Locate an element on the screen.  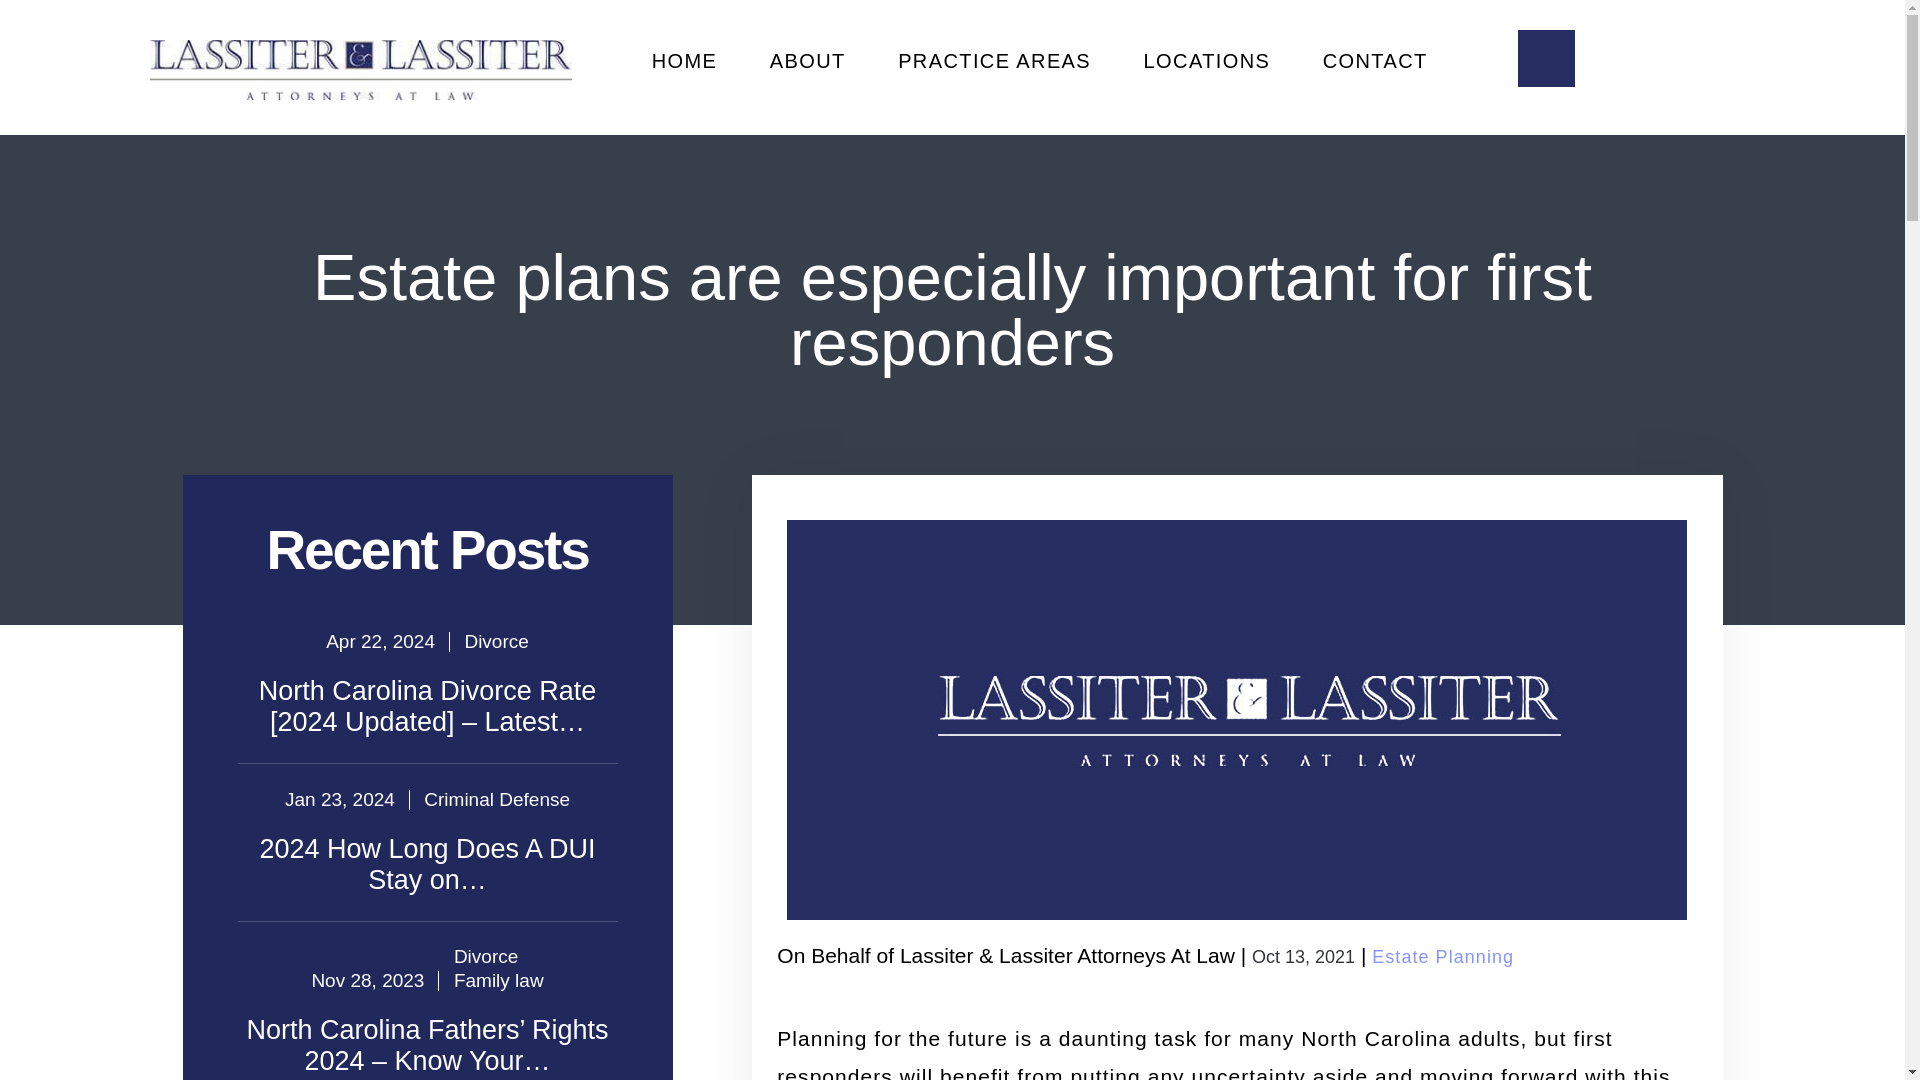
LOCATIONS is located at coordinates (1207, 60).